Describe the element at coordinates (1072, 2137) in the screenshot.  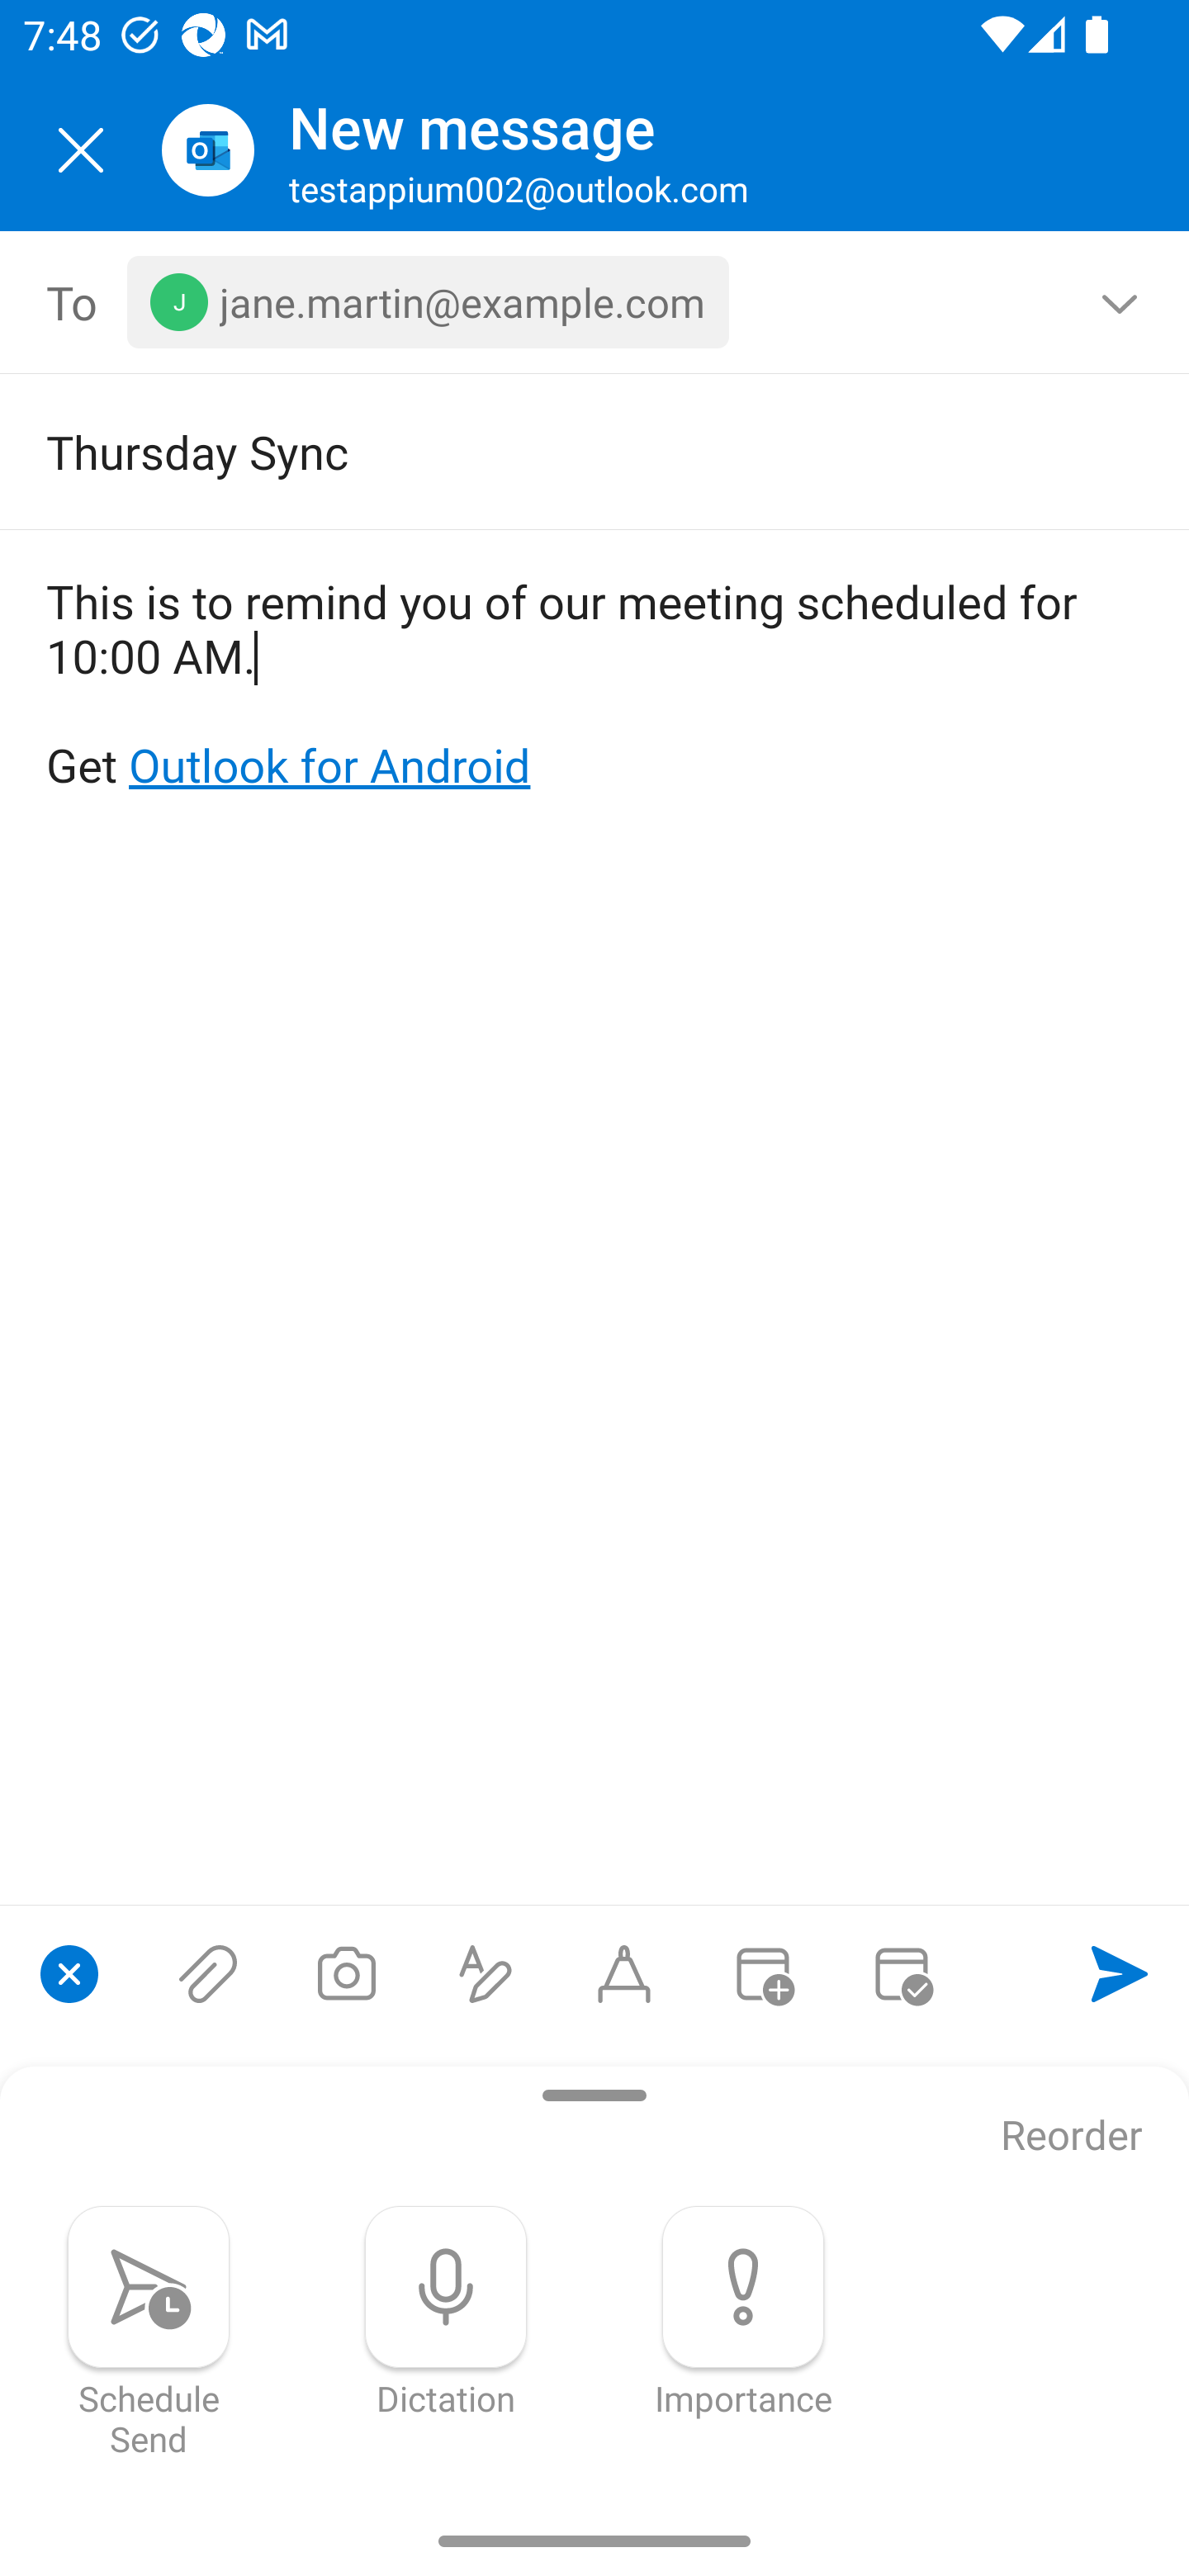
I see `Reorder` at that location.